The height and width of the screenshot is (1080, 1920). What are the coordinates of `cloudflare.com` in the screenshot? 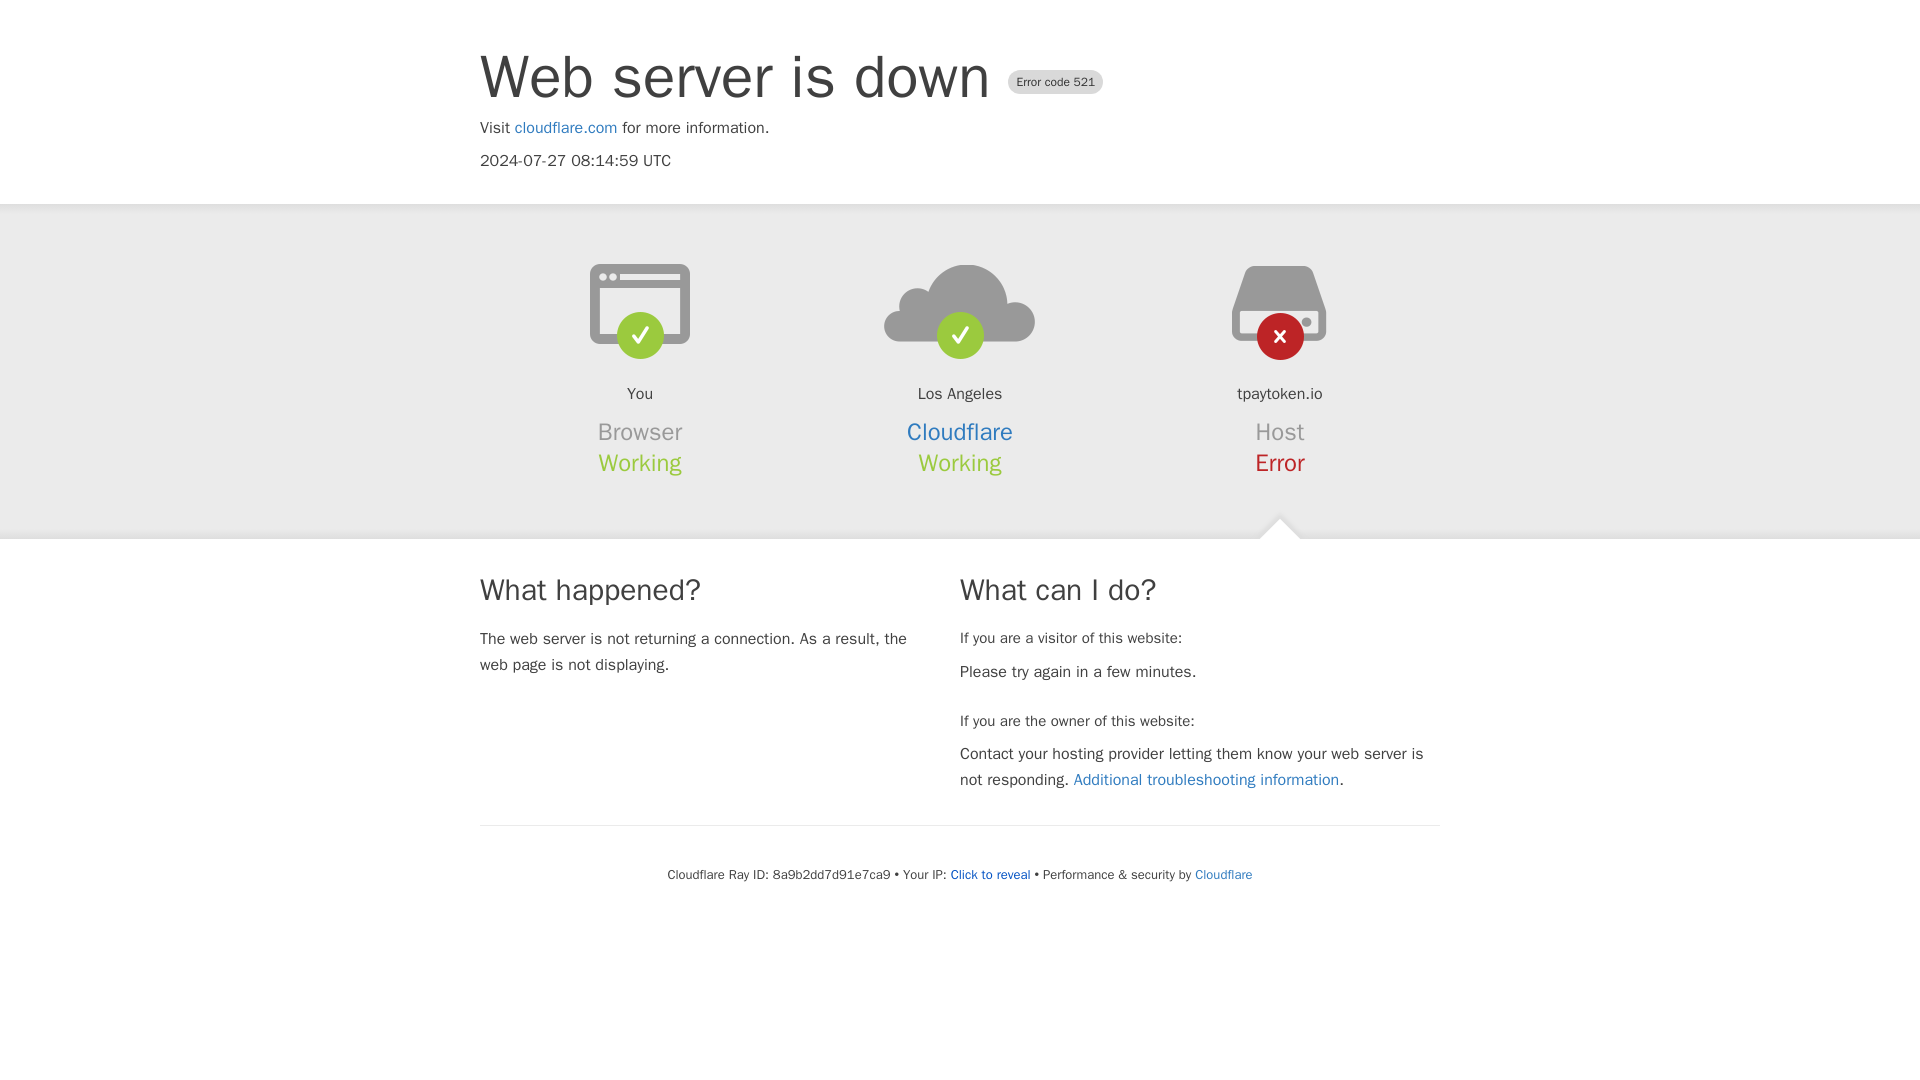 It's located at (566, 128).